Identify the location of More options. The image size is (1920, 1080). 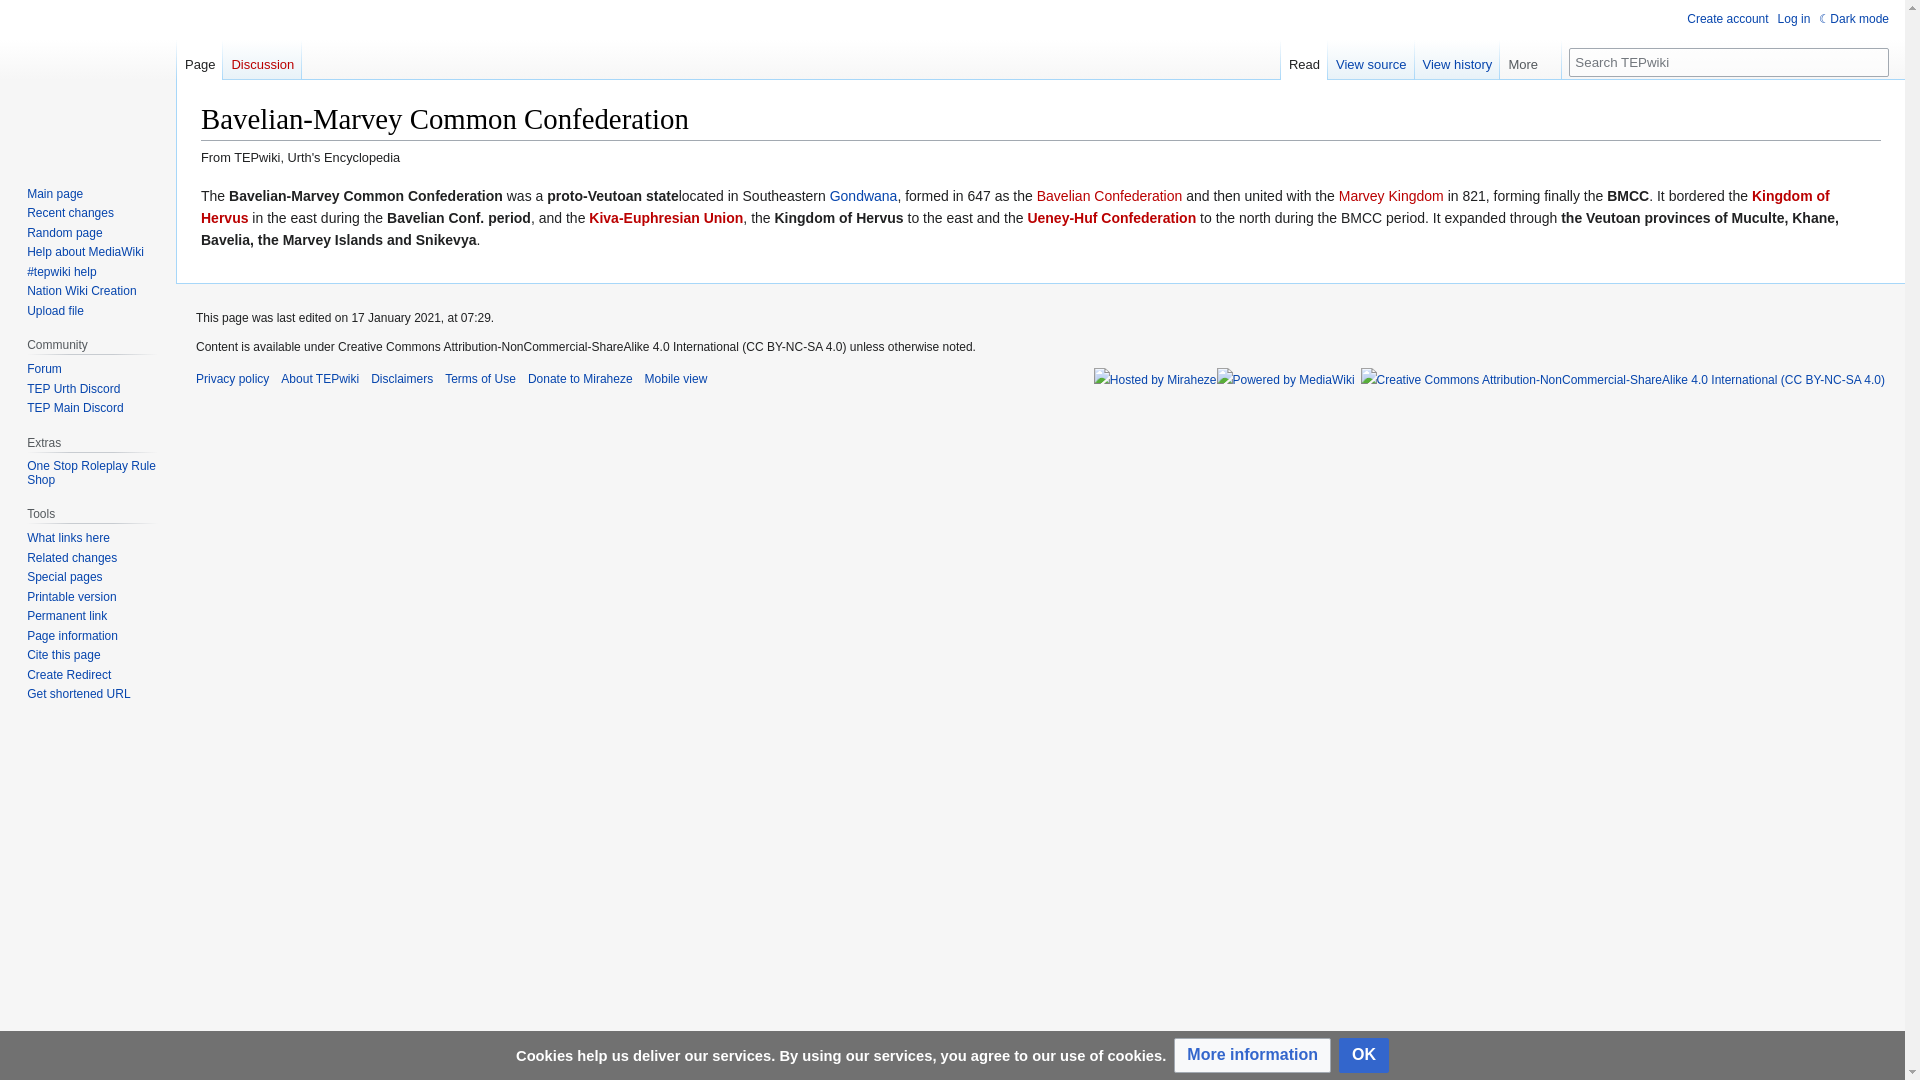
(1530, 59).